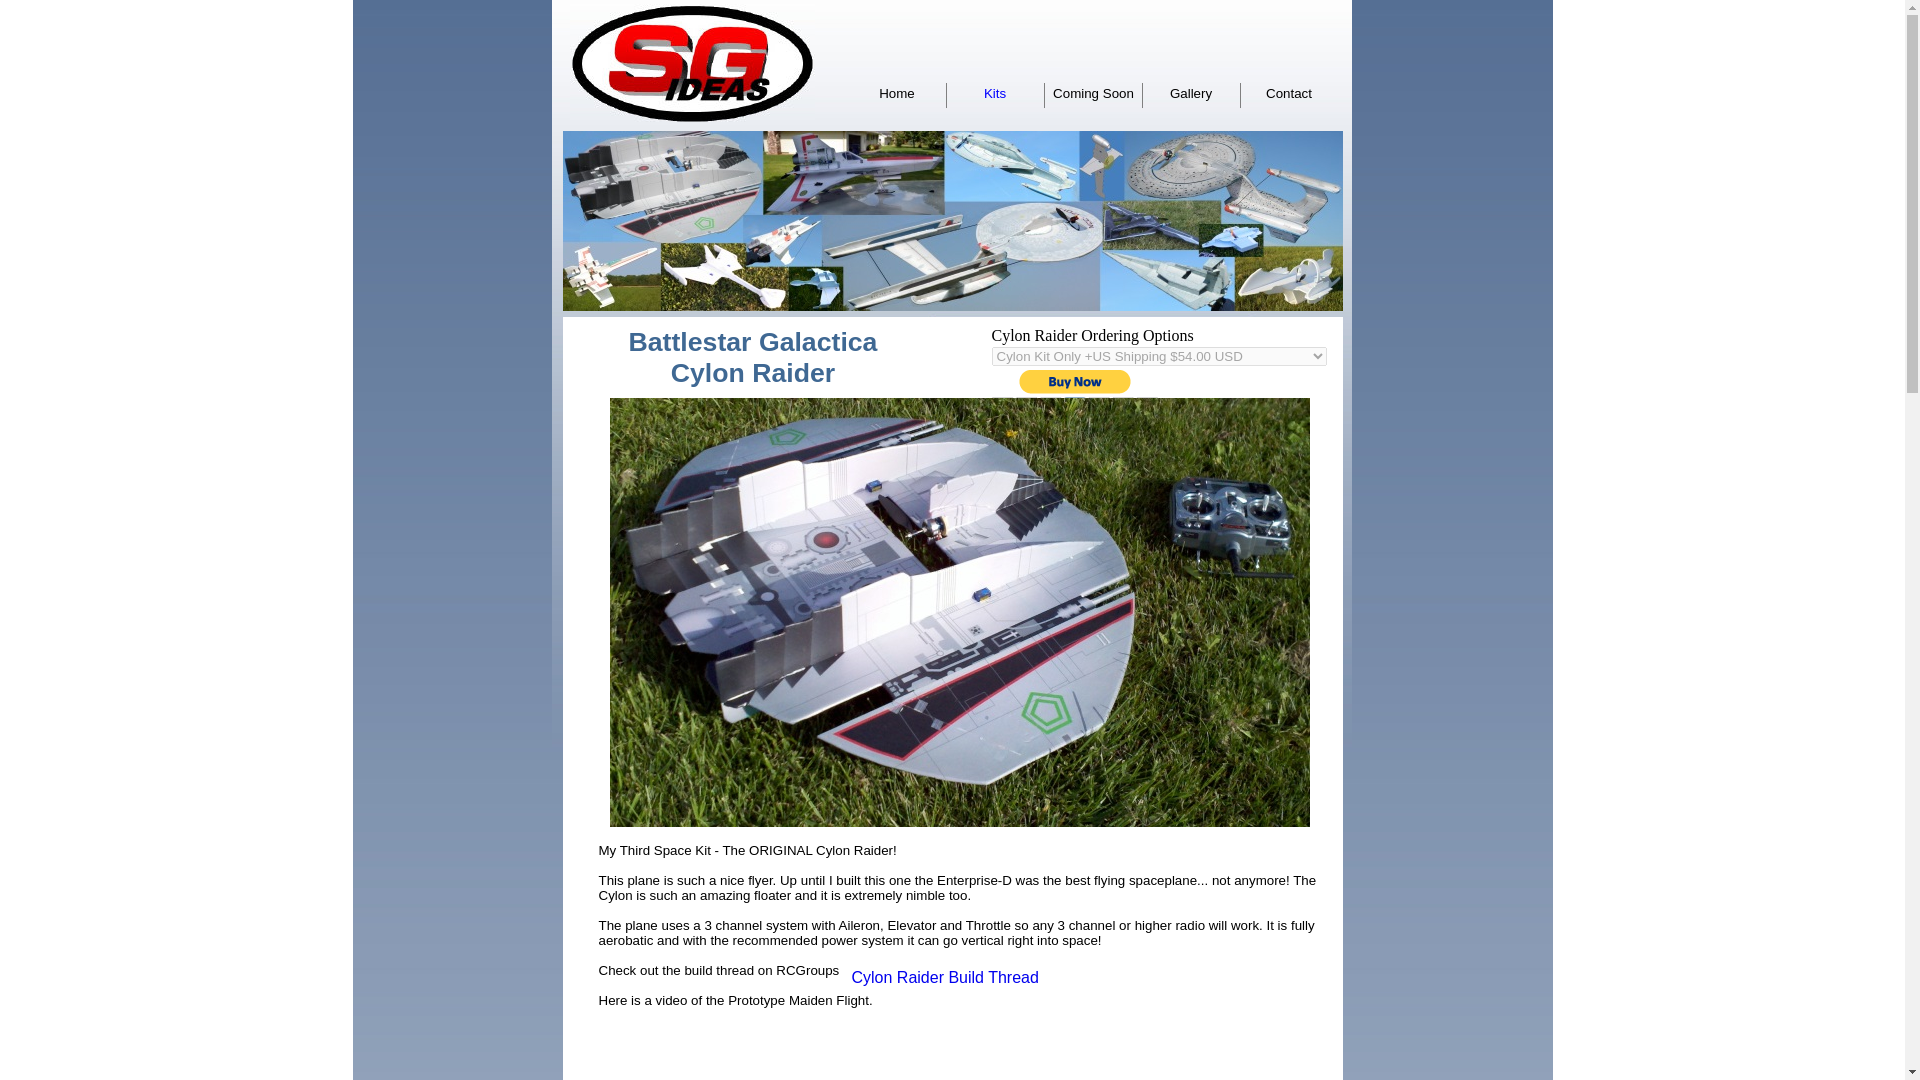  What do you see at coordinates (945, 977) in the screenshot?
I see `Cylon Raider Build Thread` at bounding box center [945, 977].